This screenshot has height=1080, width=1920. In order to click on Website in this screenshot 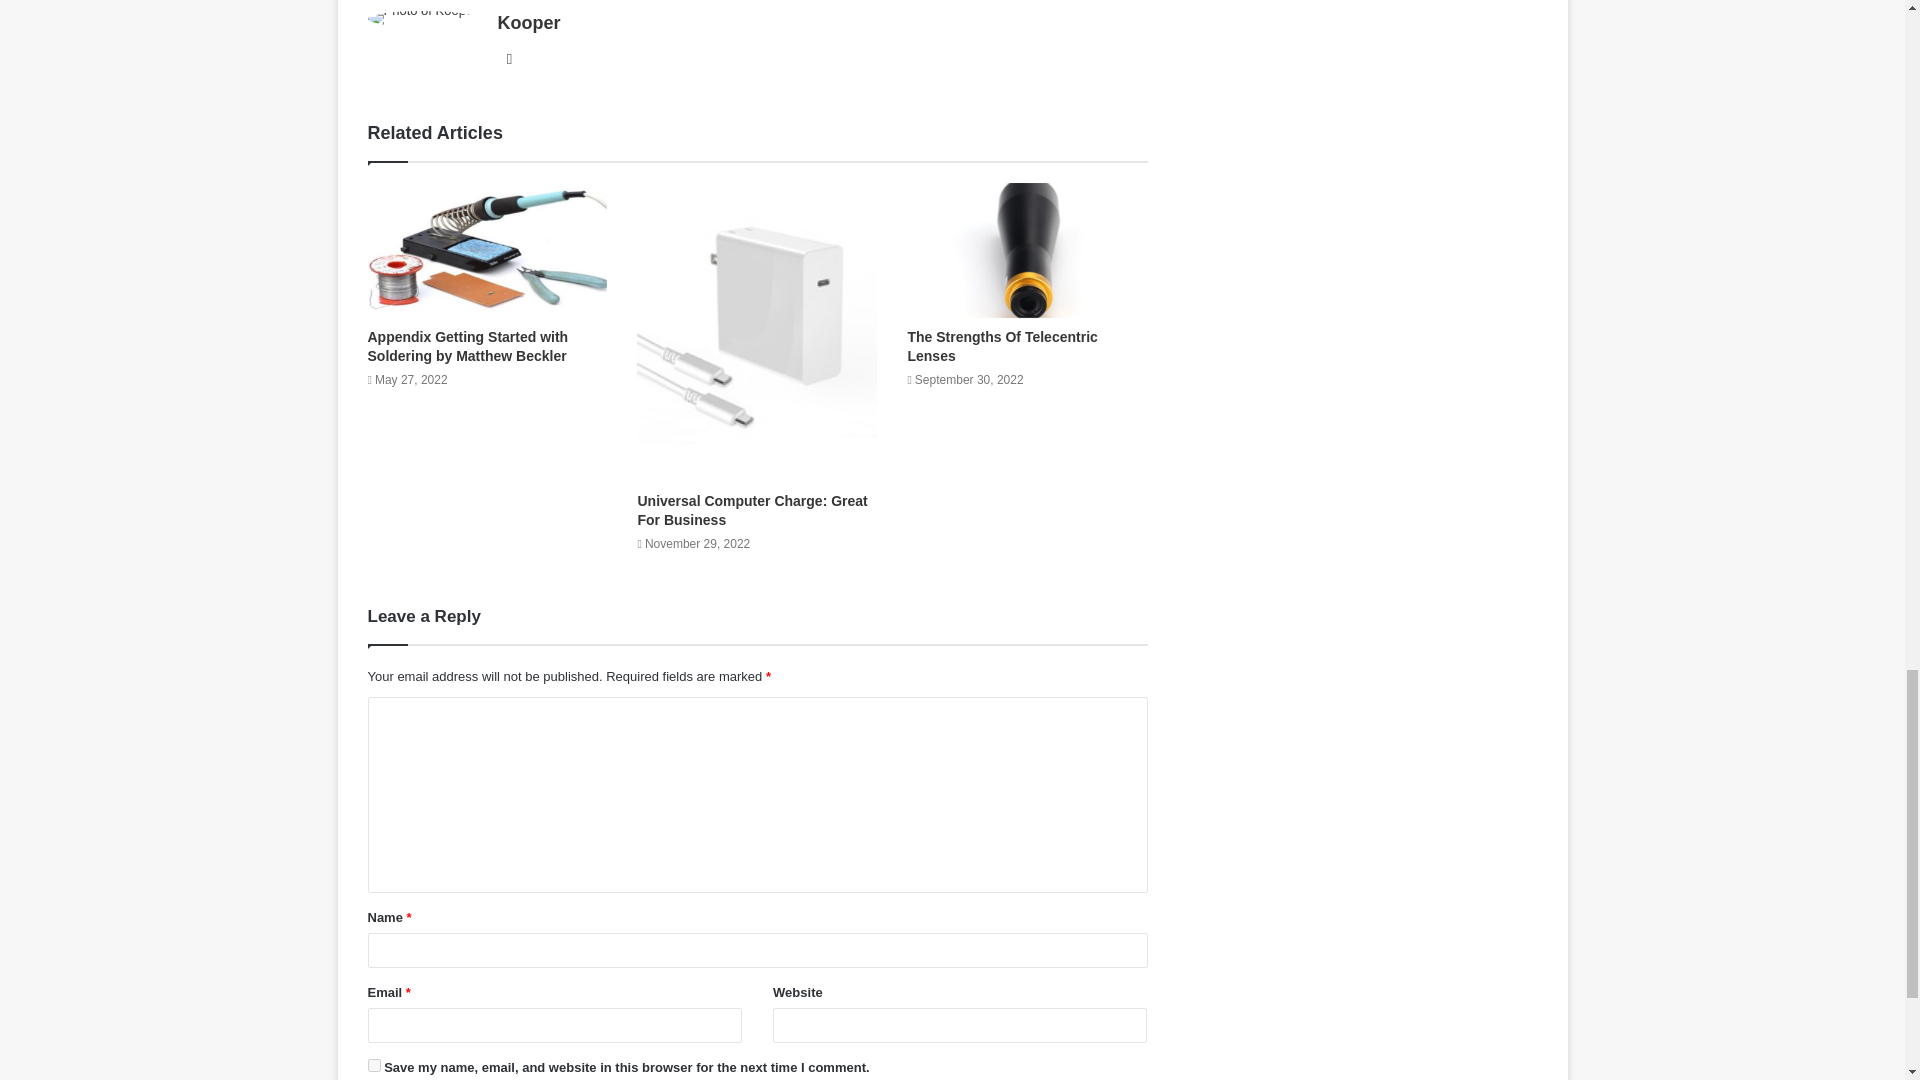, I will do `click(508, 59)`.